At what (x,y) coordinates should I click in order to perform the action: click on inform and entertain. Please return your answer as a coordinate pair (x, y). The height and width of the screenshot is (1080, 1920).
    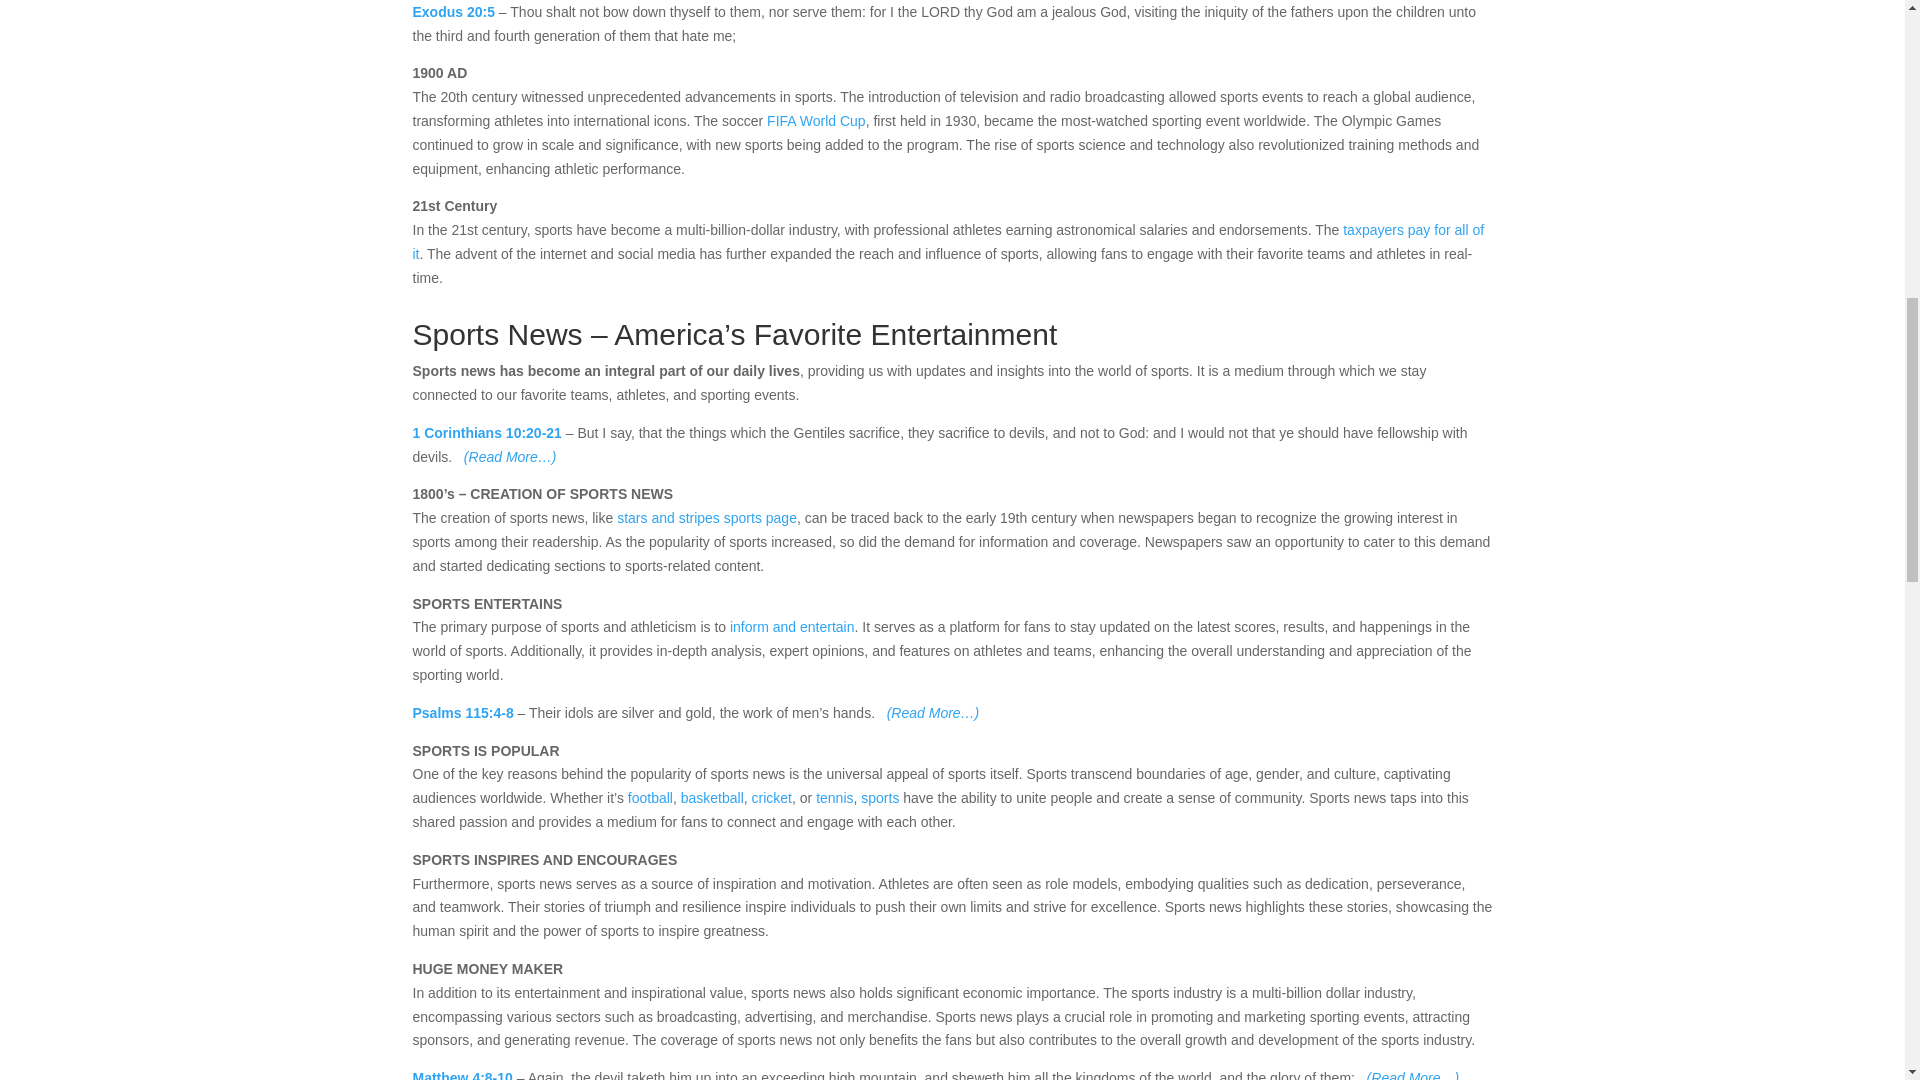
    Looking at the image, I should click on (792, 626).